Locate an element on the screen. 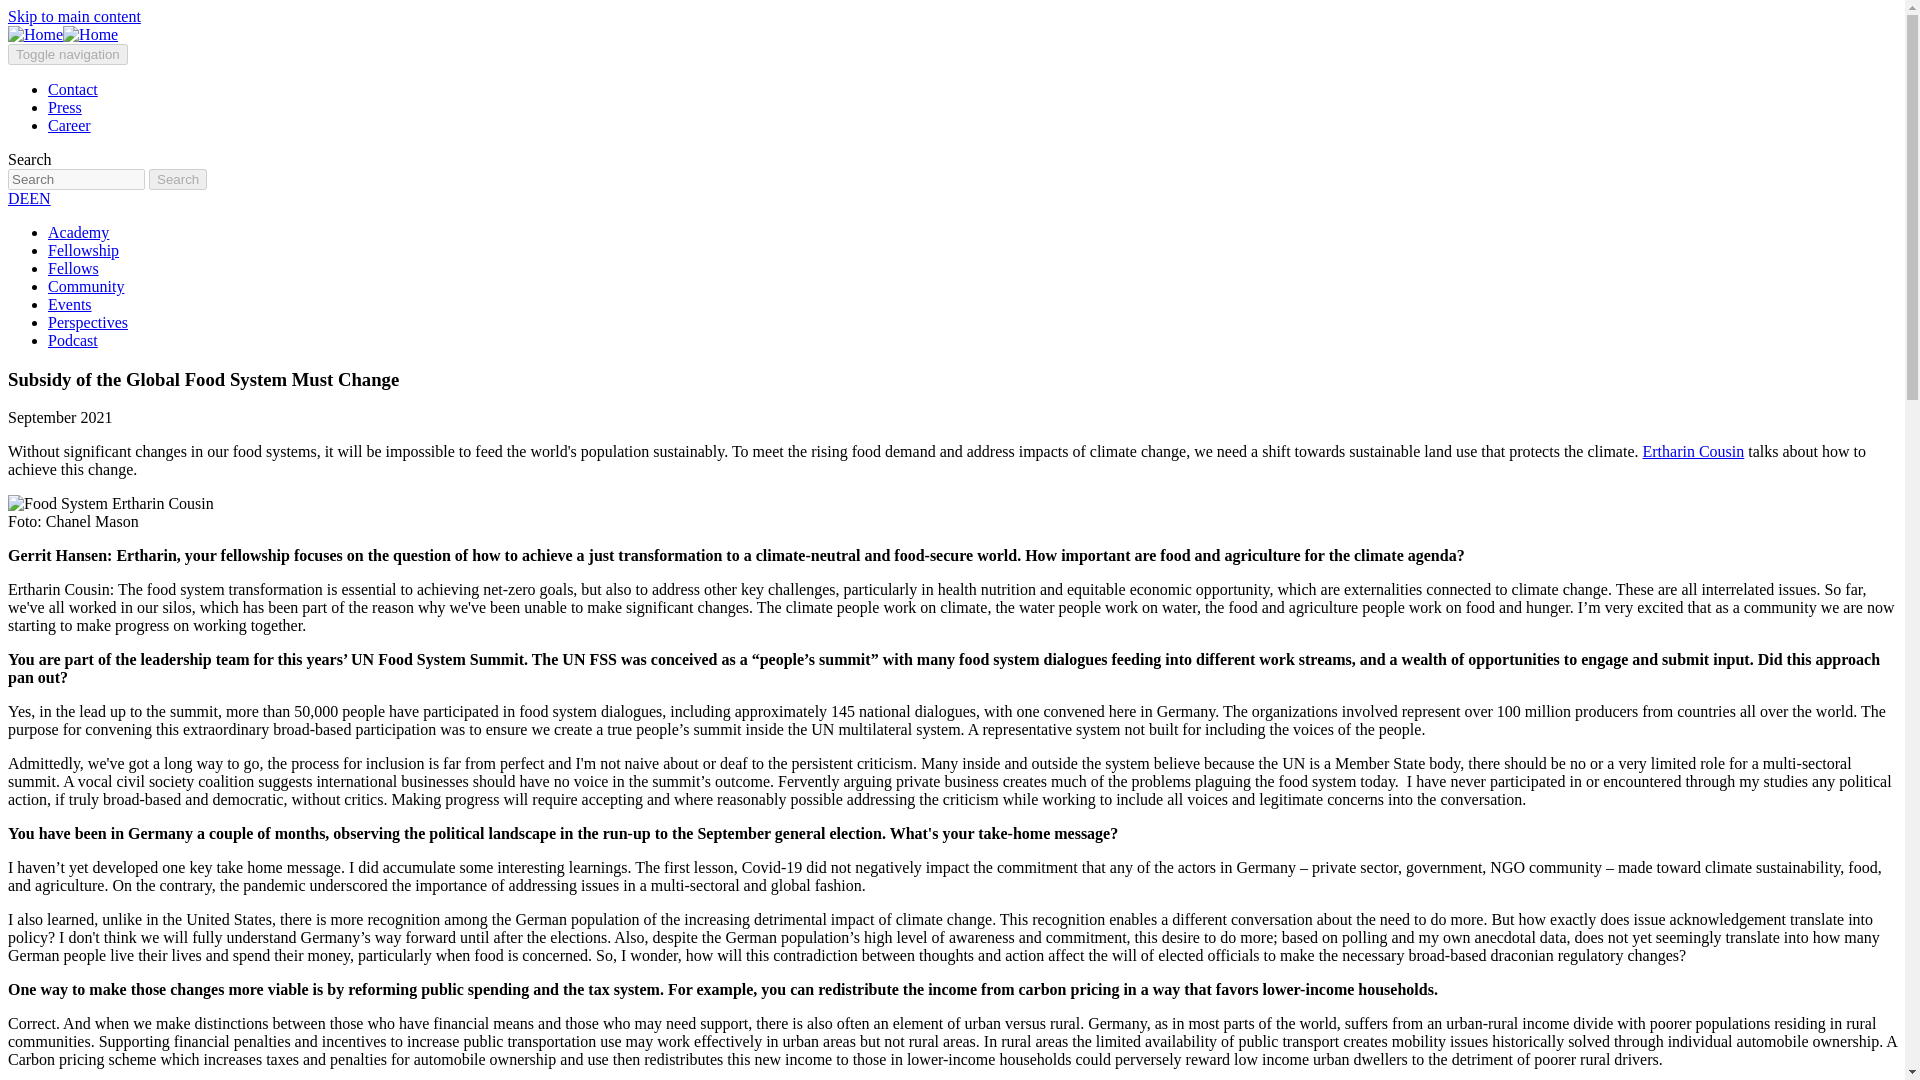 The image size is (1920, 1080). Search is located at coordinates (76, 179).